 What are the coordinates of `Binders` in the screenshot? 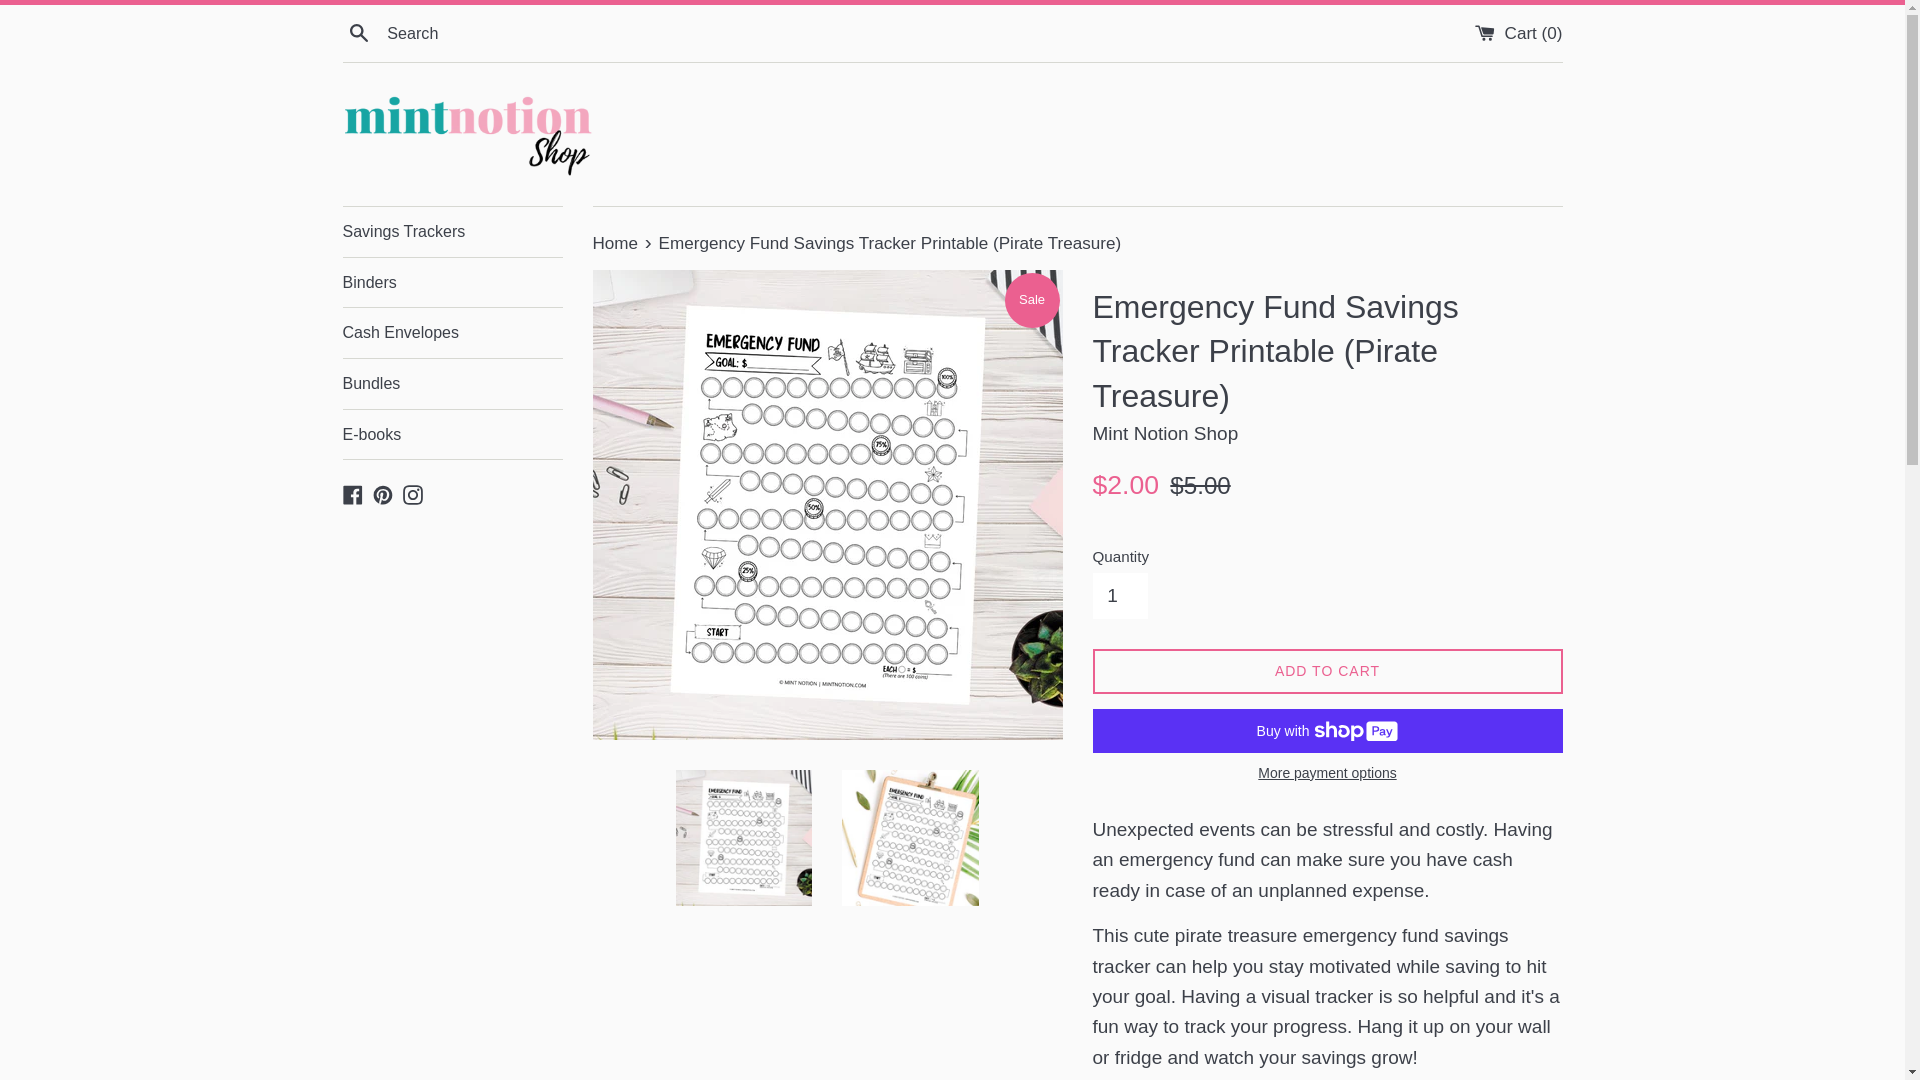 It's located at (452, 282).